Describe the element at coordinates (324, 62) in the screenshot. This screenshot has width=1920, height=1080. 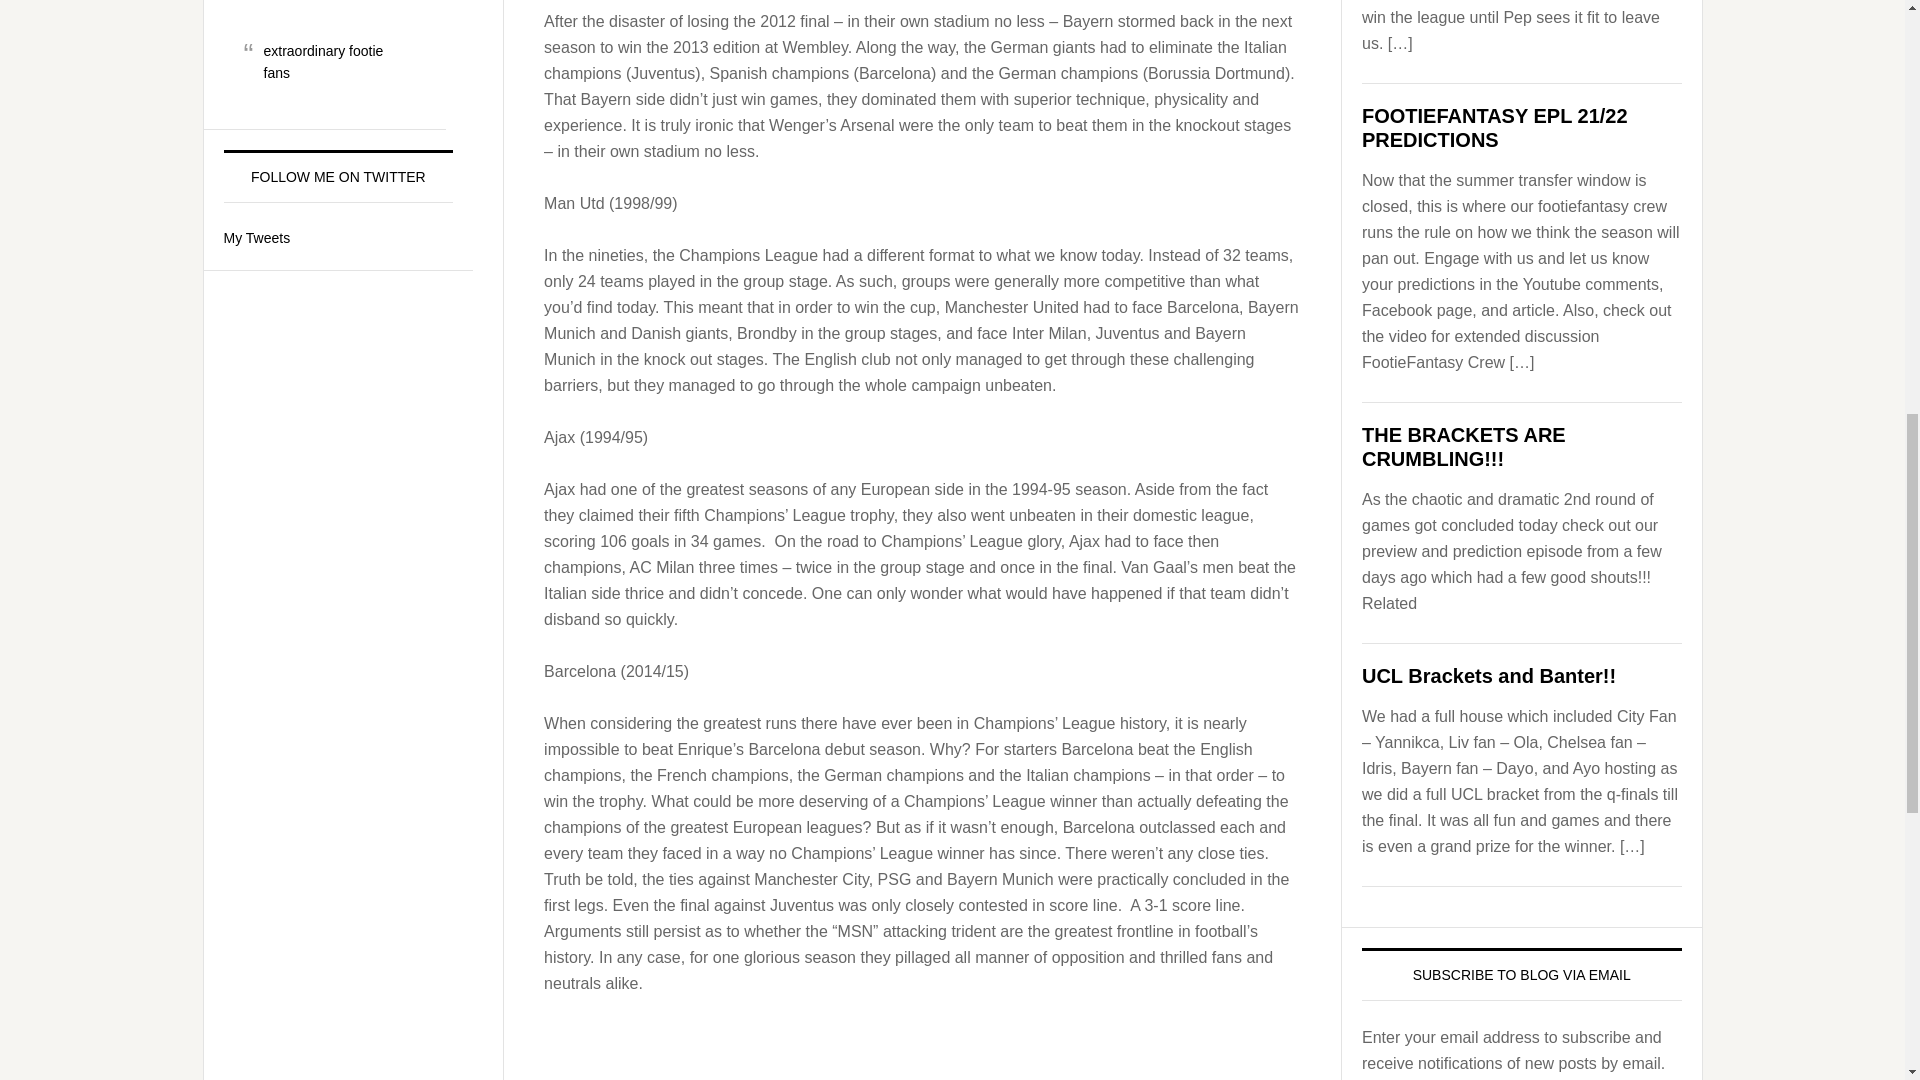
I see `extraordinary footie fans` at that location.